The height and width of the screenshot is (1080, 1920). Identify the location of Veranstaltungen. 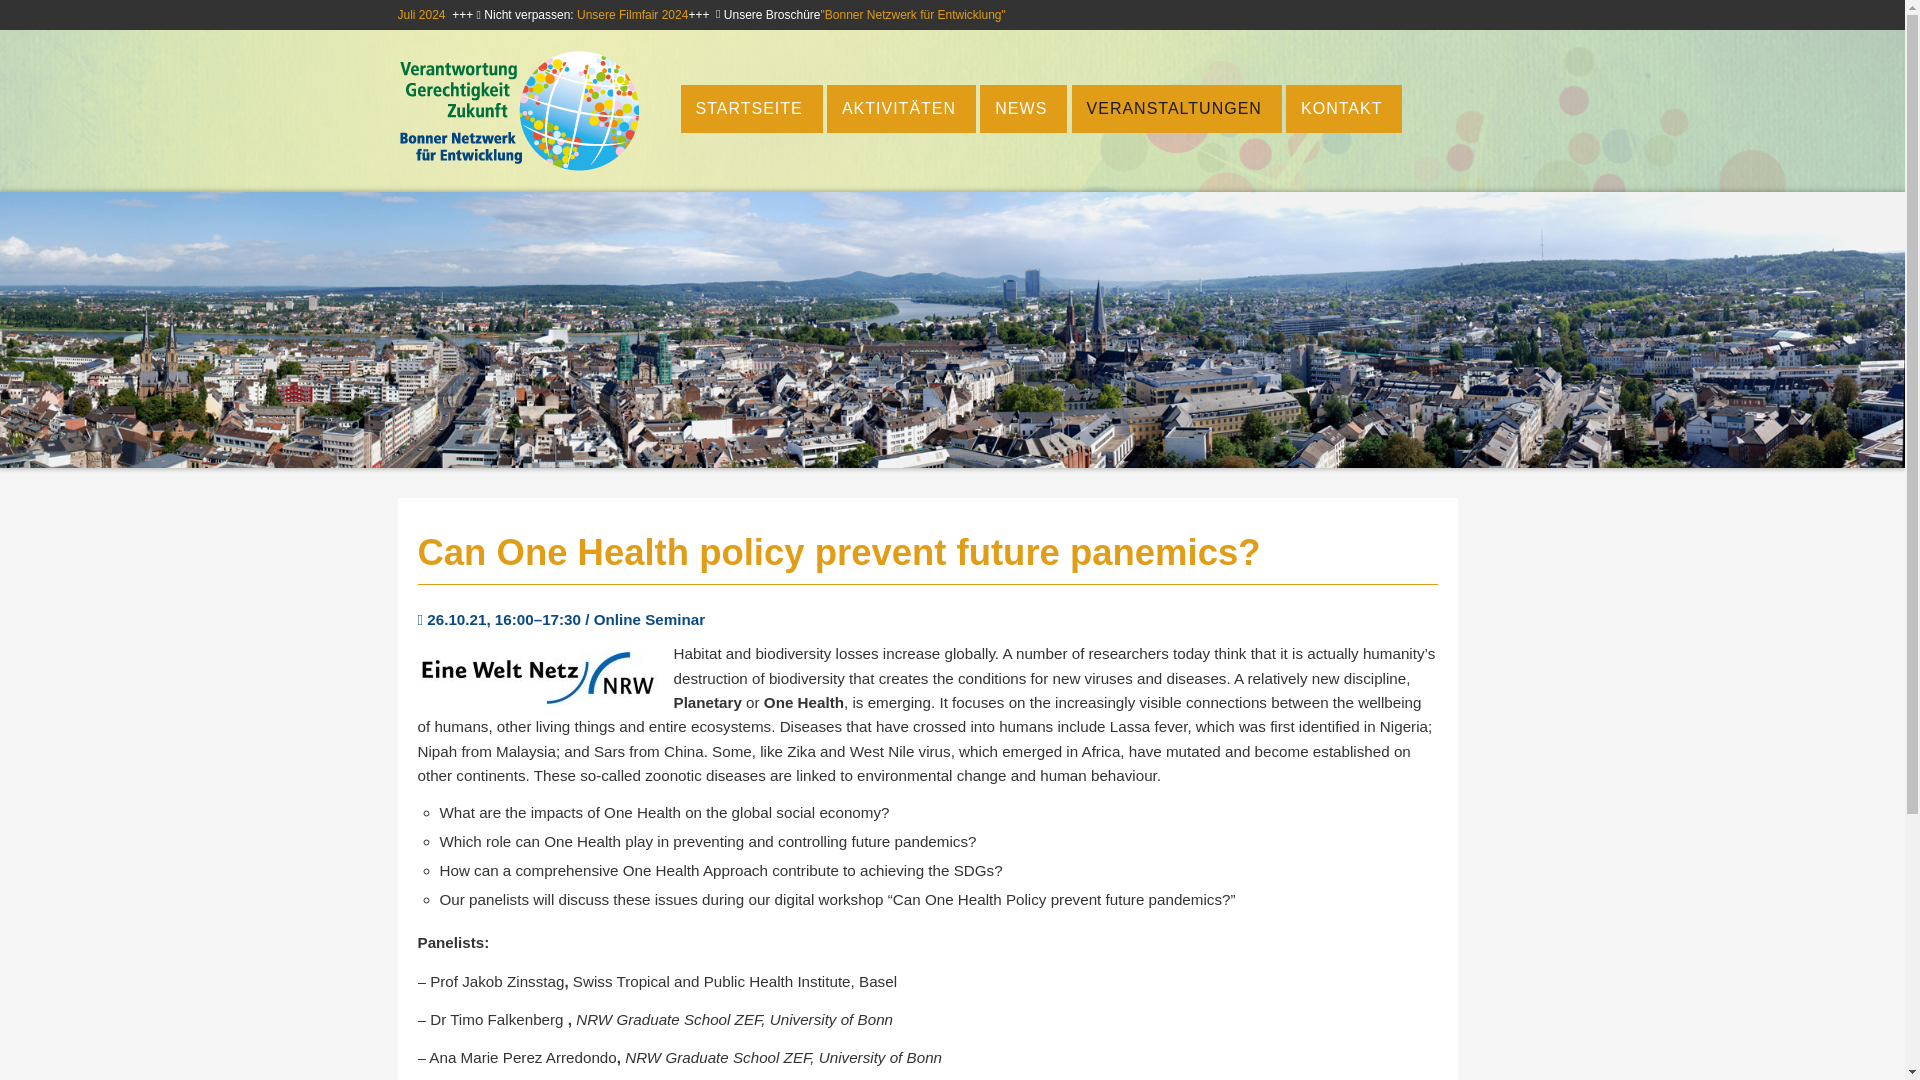
(1176, 108).